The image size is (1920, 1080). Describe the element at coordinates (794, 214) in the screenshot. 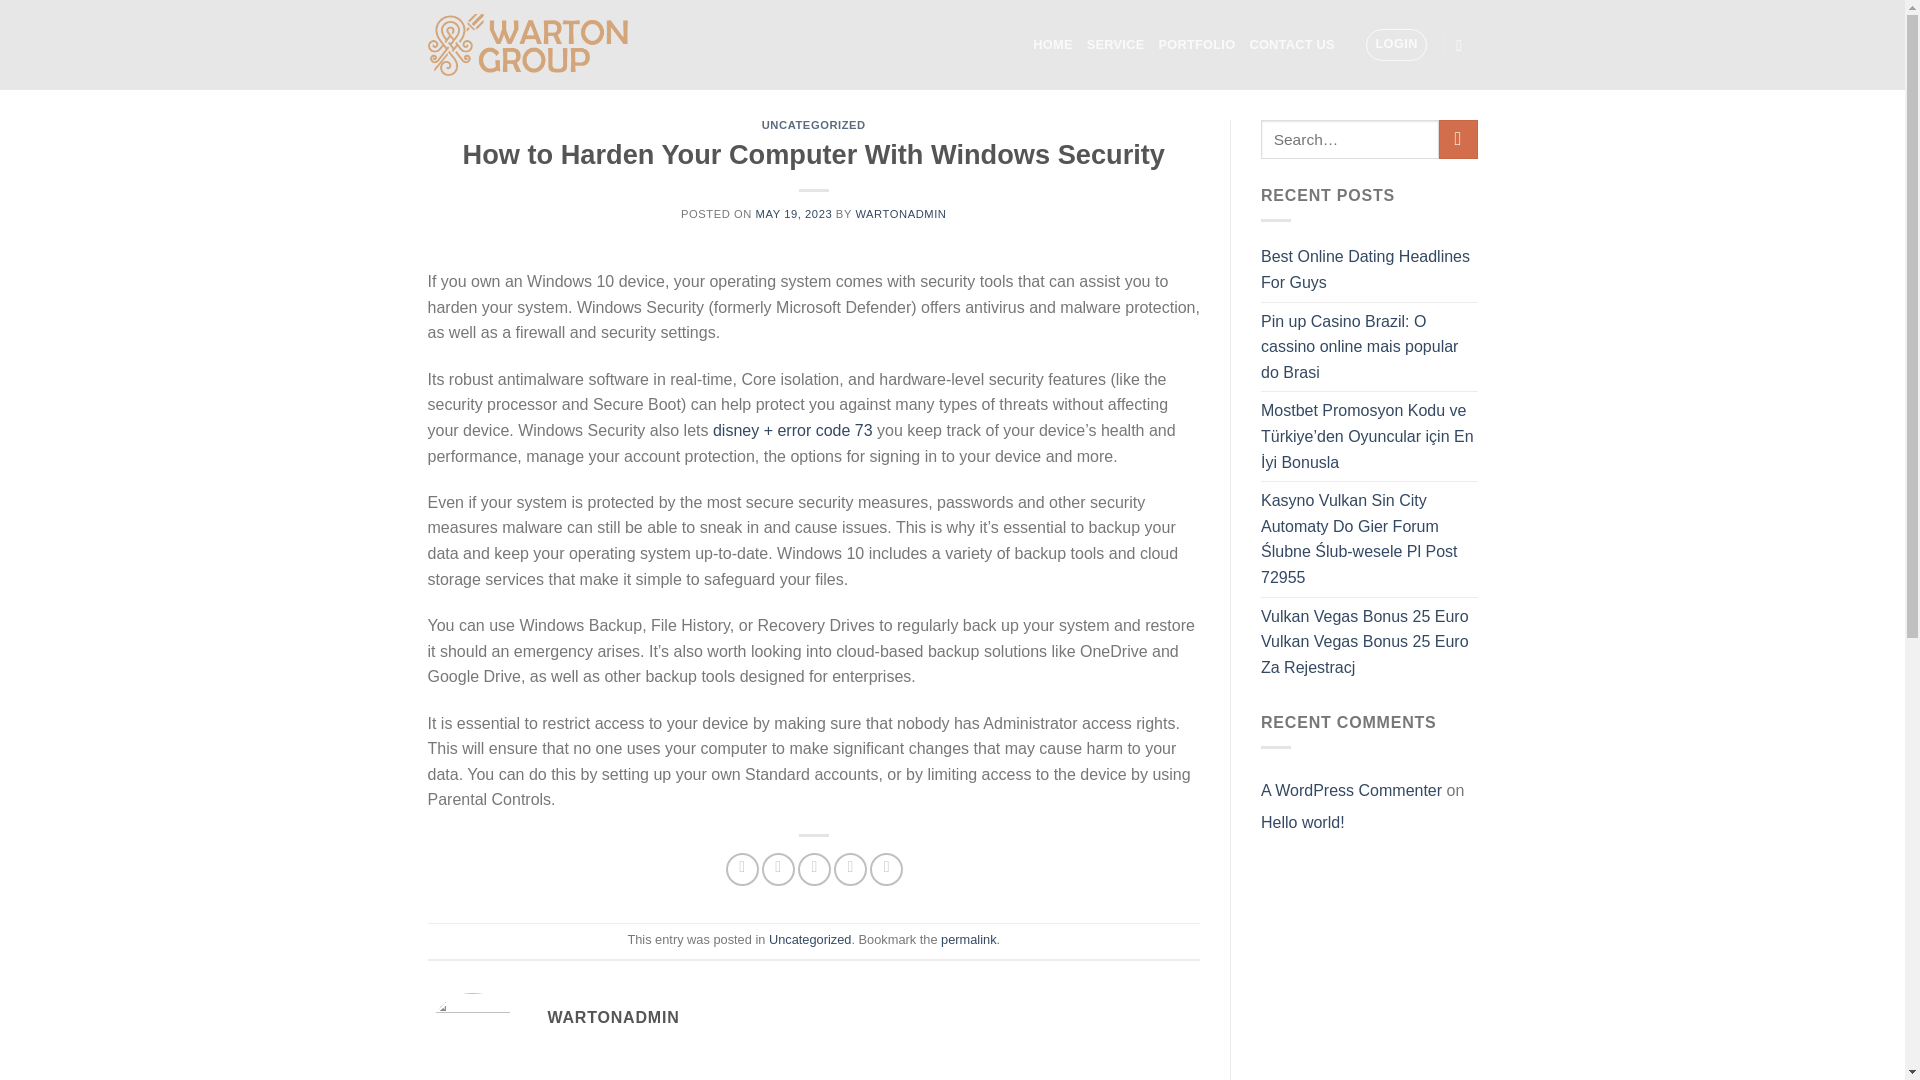

I see `MAY 19, 2023` at that location.